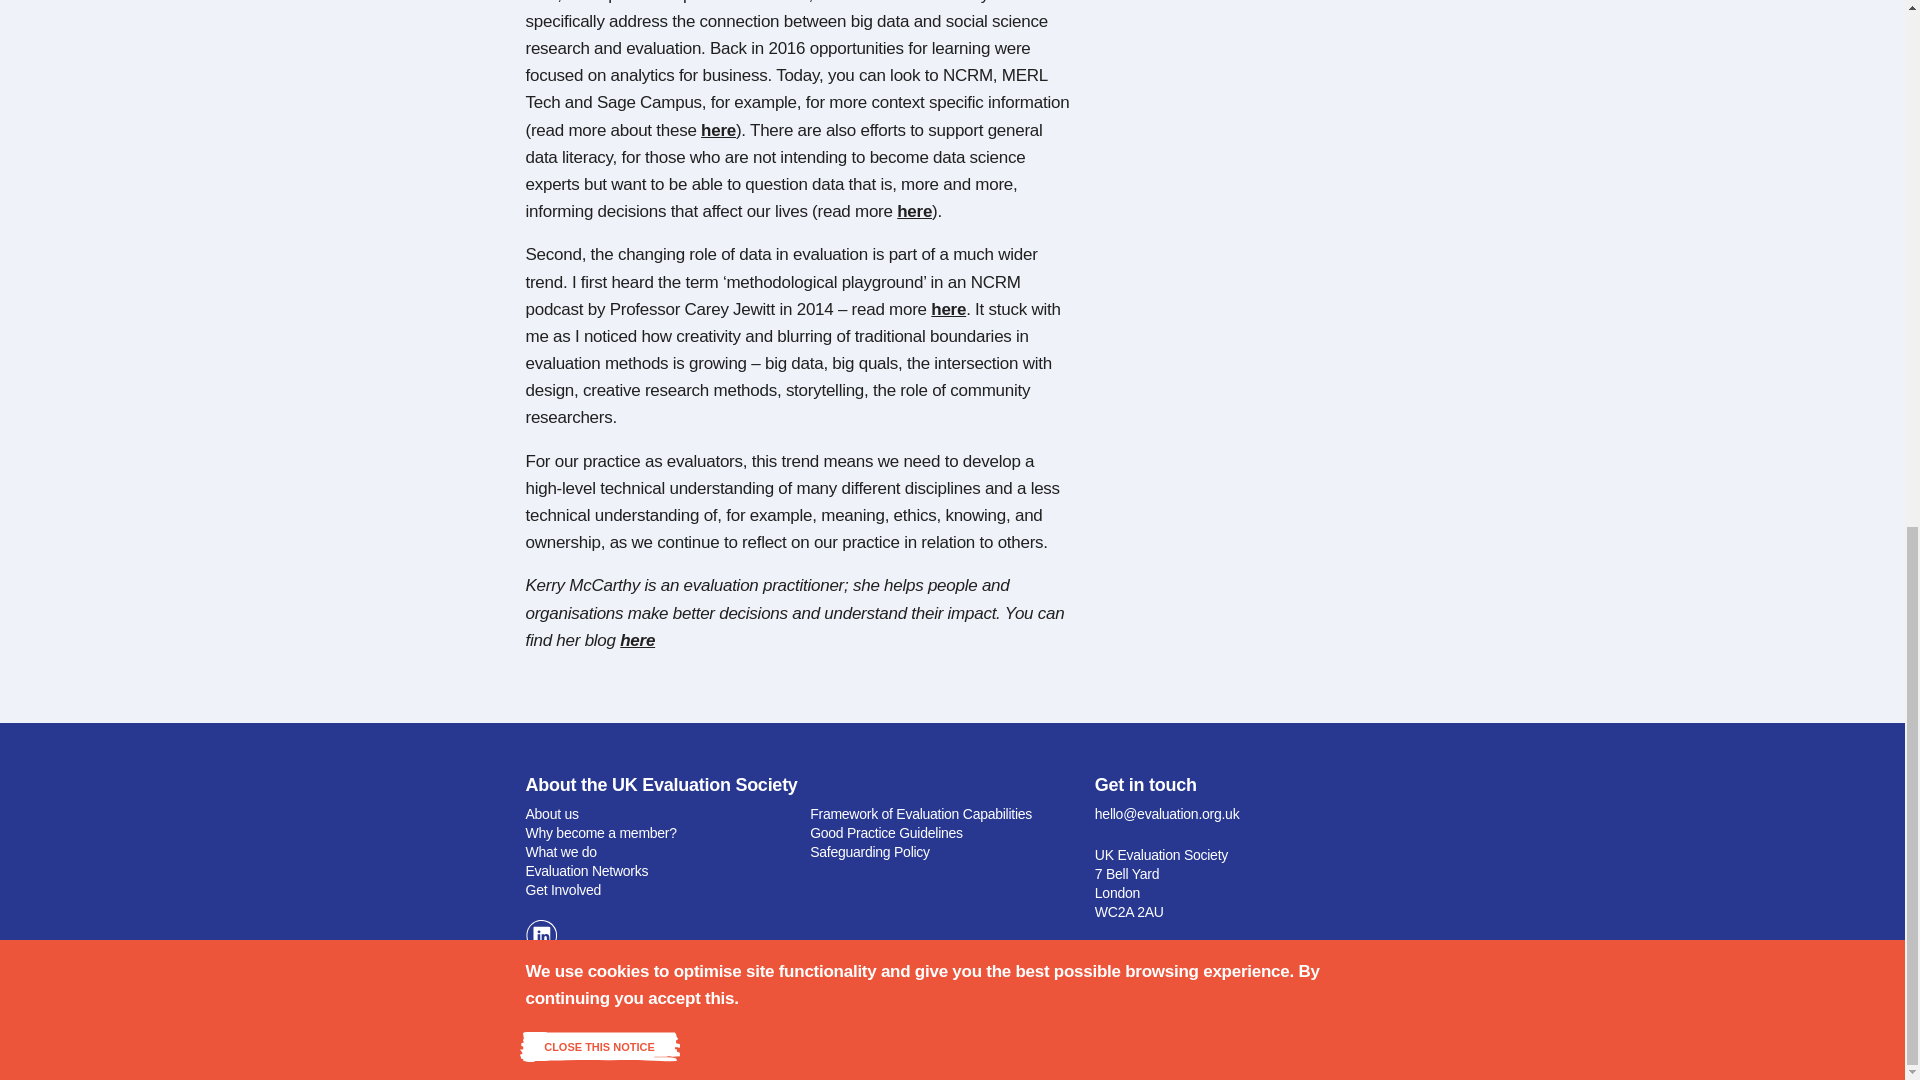 This screenshot has width=1920, height=1080. I want to click on here, so click(914, 211).